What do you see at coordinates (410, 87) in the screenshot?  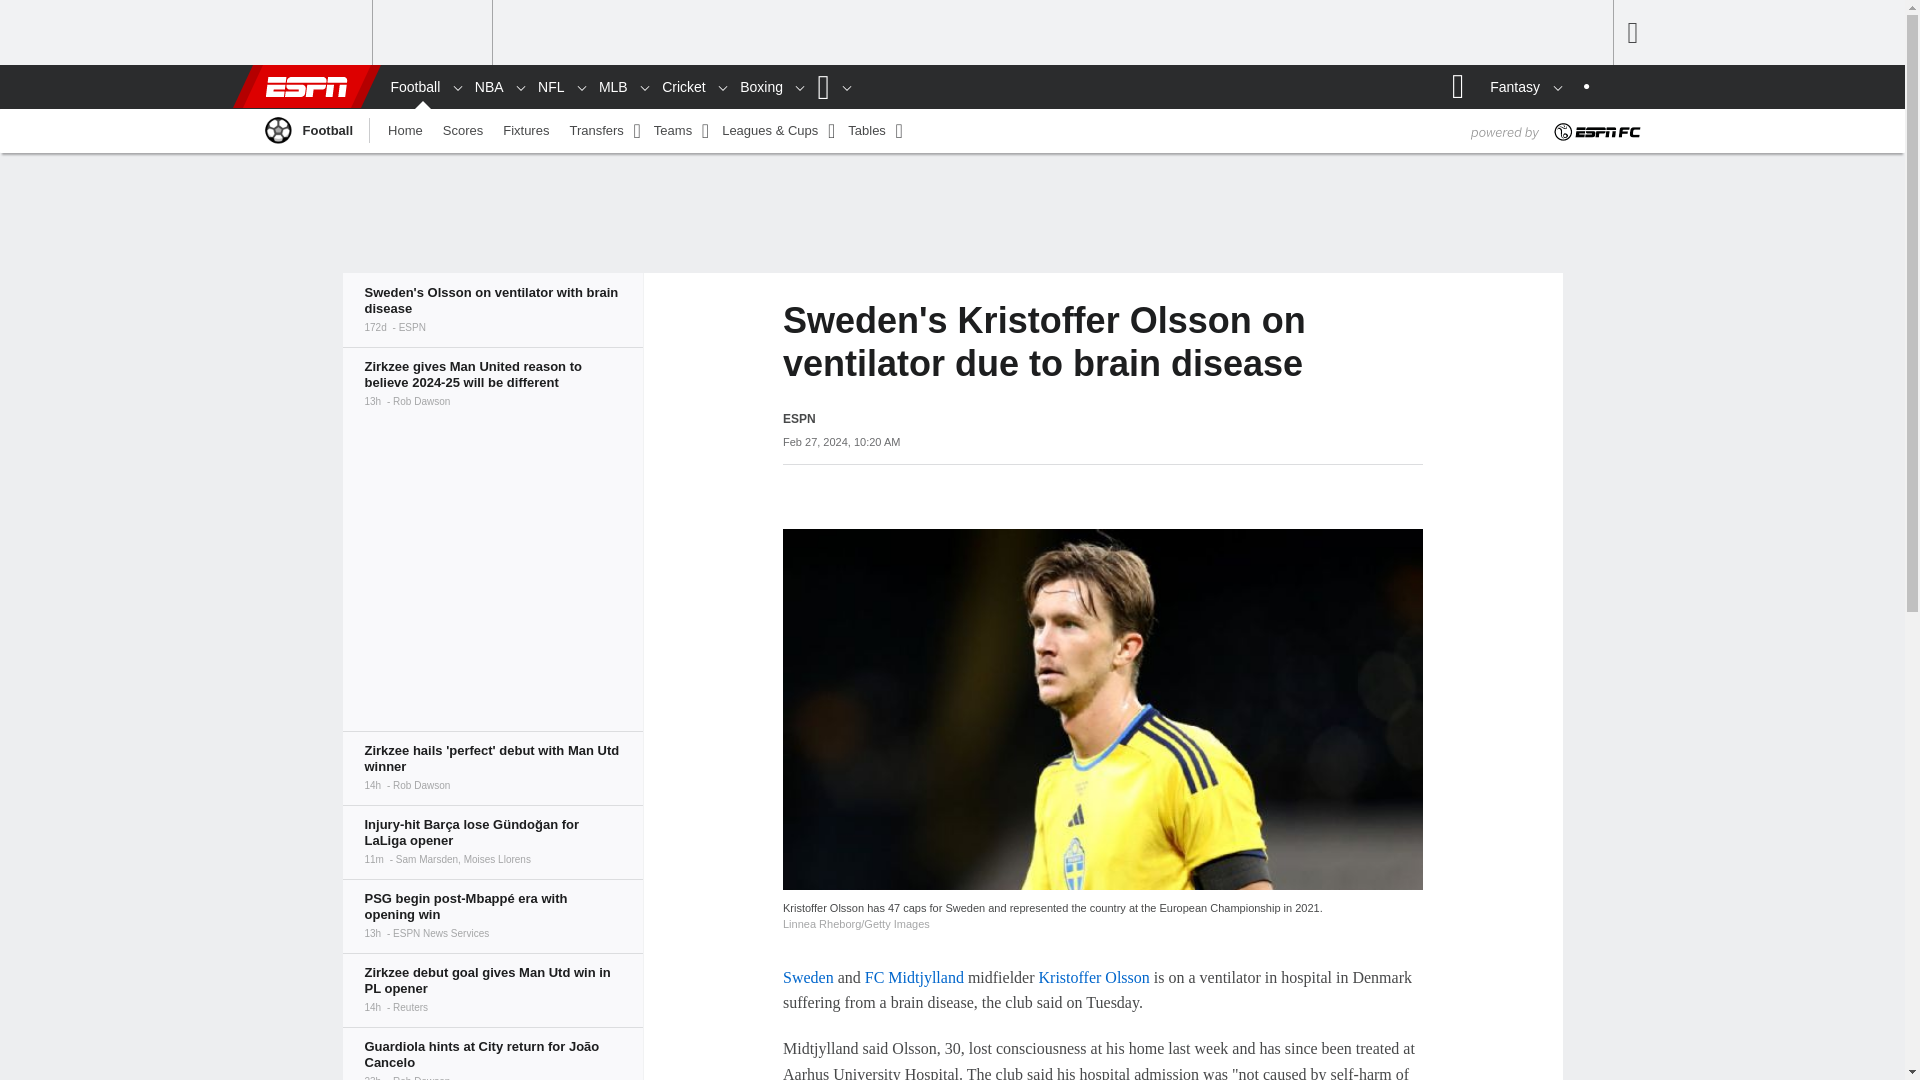 I see `Football` at bounding box center [410, 87].